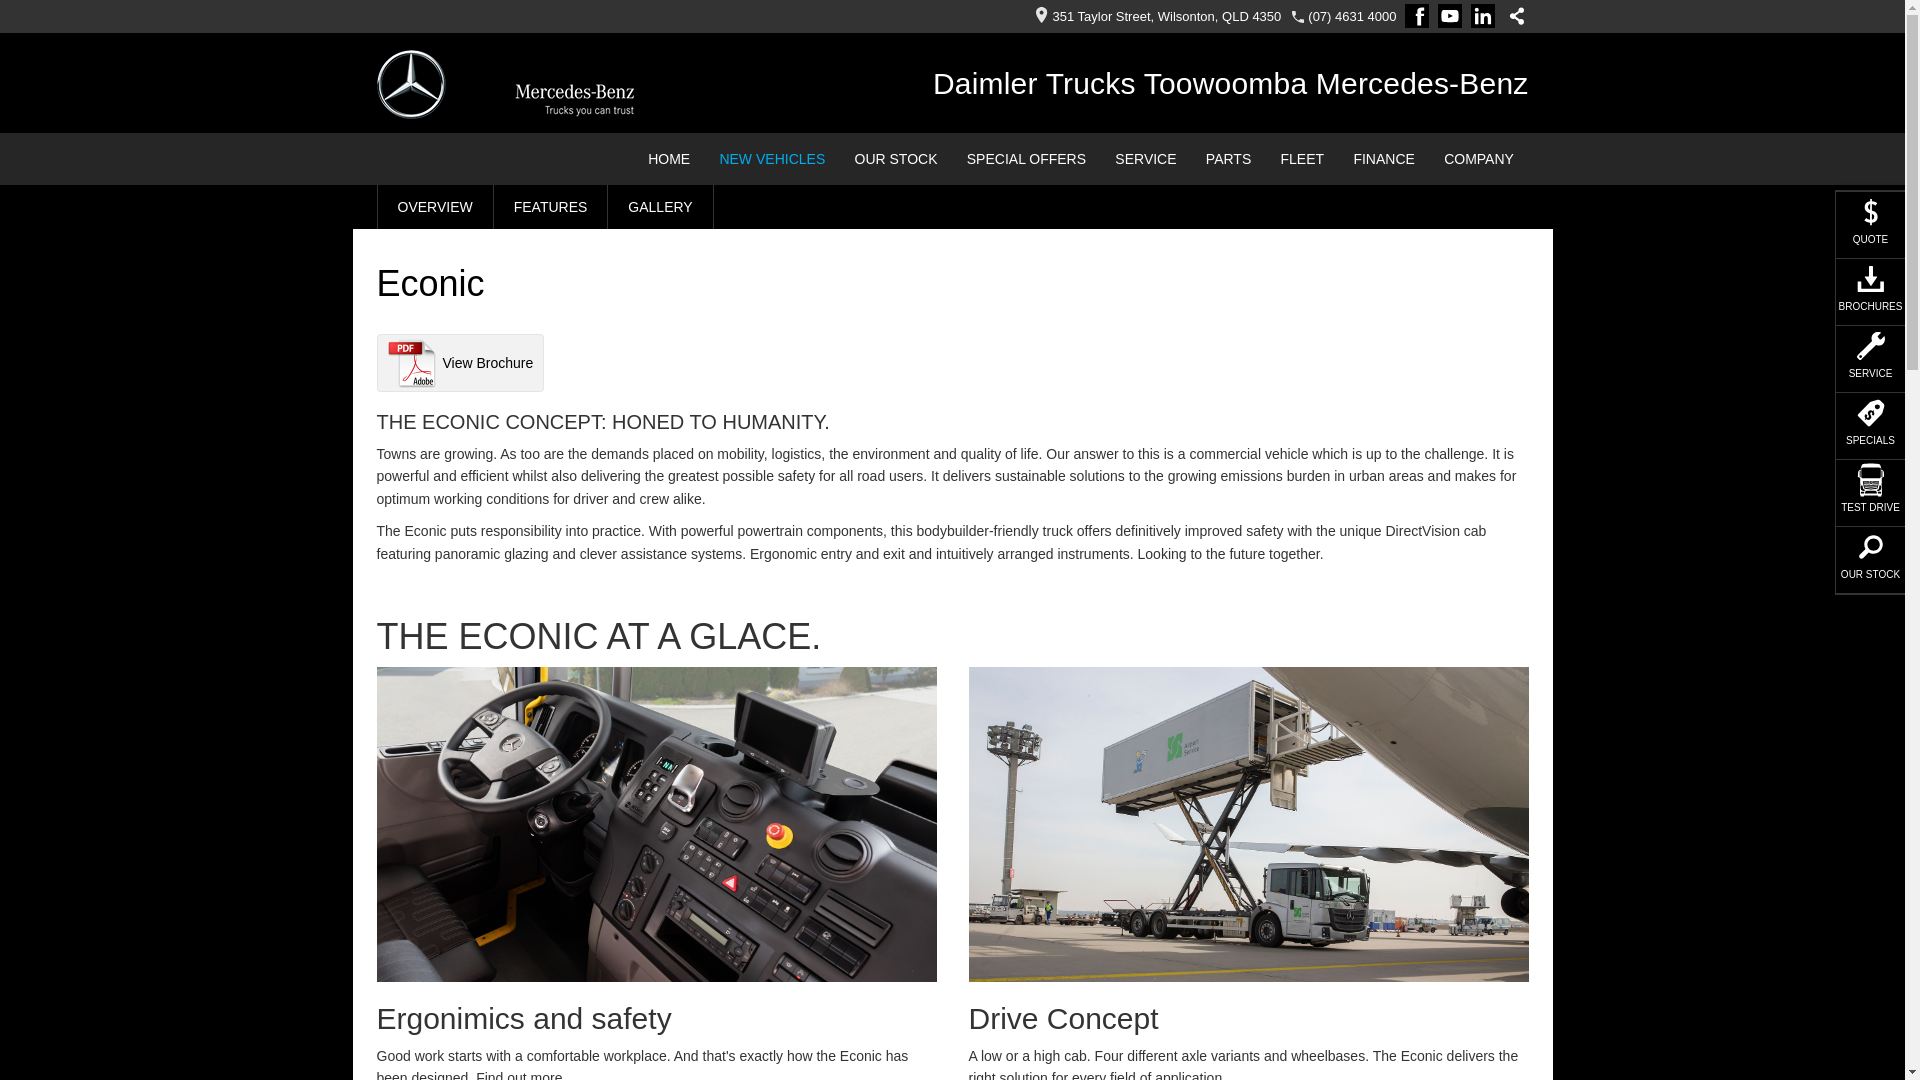 This screenshot has height=1080, width=1920. What do you see at coordinates (1384, 159) in the screenshot?
I see `FINANCE` at bounding box center [1384, 159].